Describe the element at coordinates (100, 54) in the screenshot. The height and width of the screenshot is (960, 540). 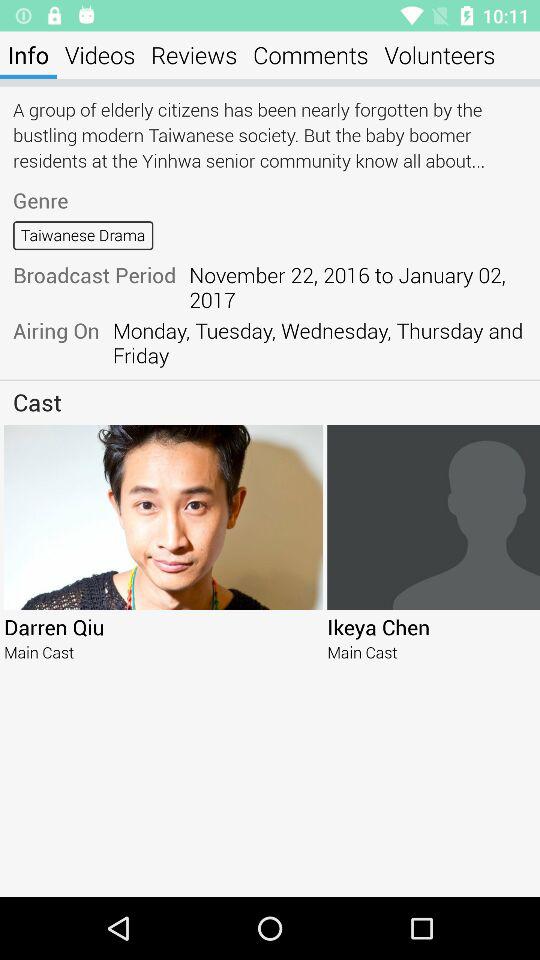
I see `press the videos icon` at that location.